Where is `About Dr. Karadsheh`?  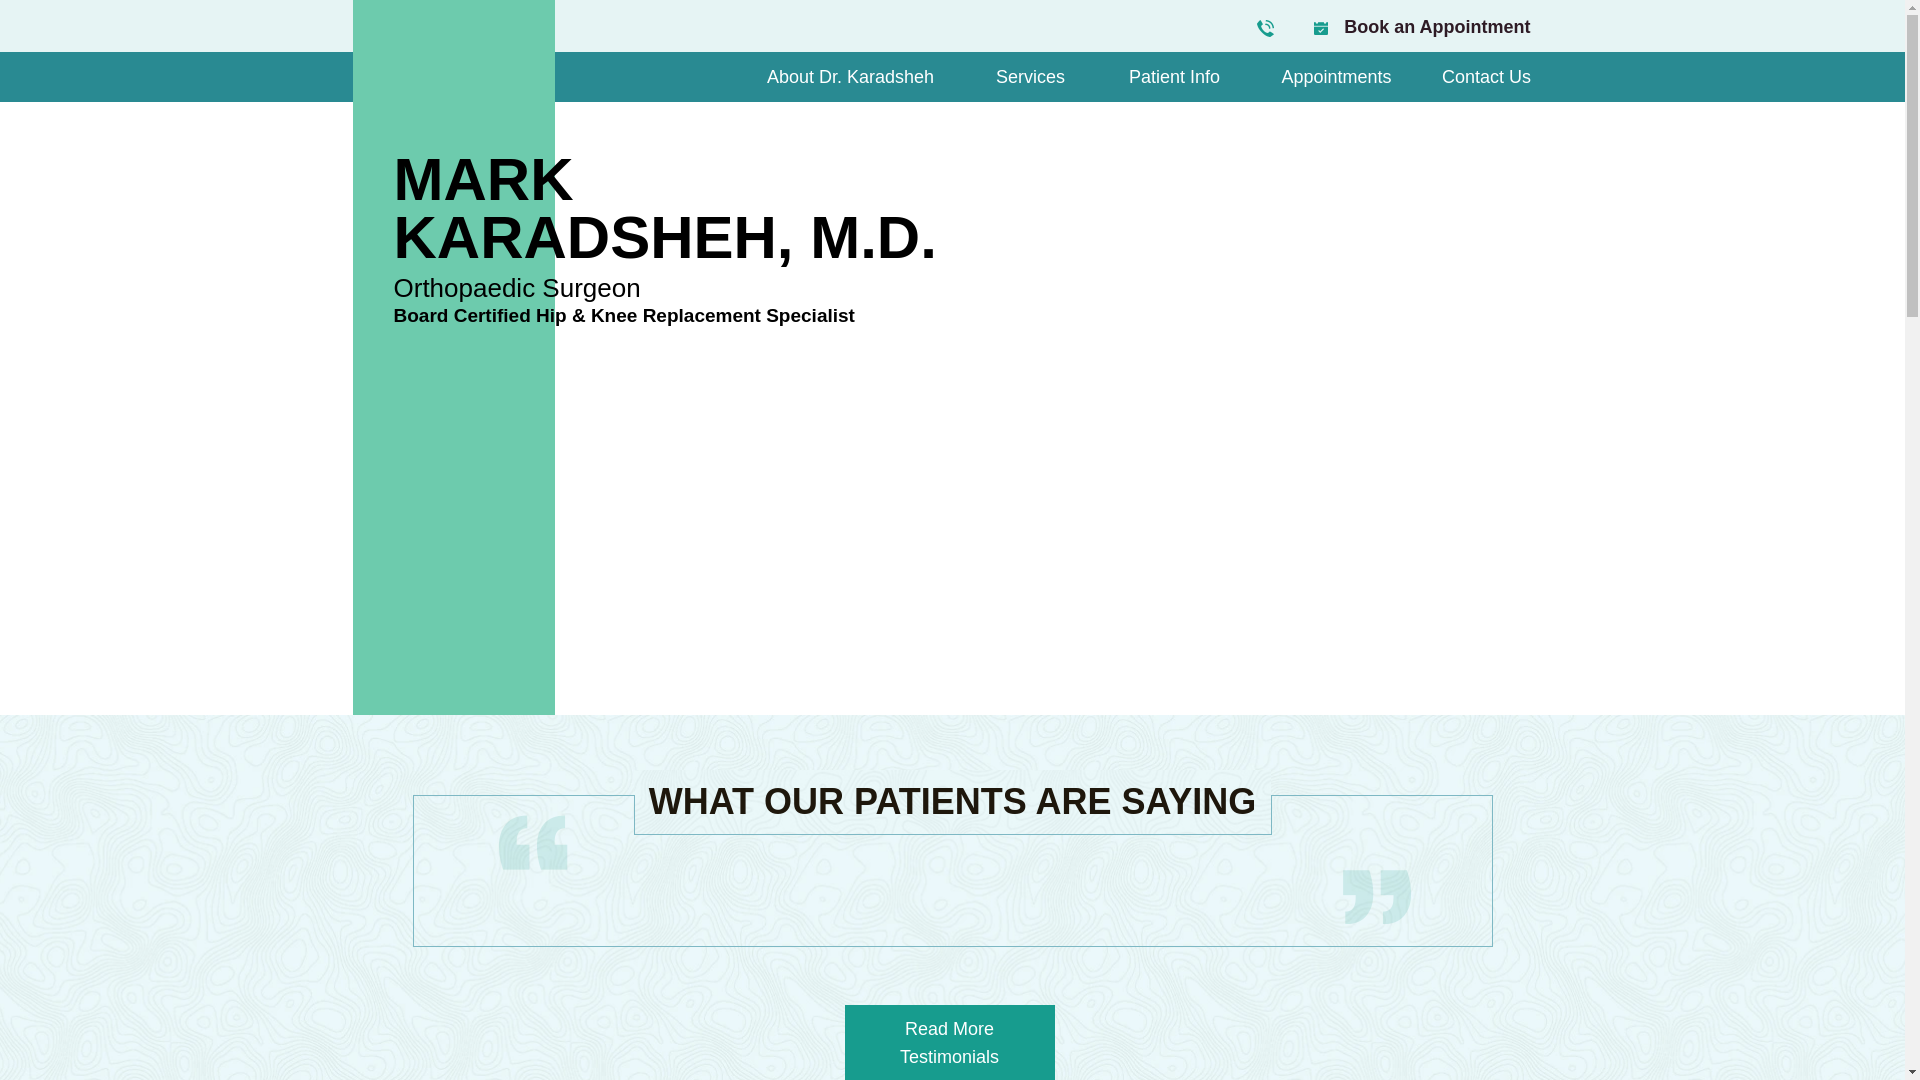 About Dr. Karadsheh is located at coordinates (849, 76).